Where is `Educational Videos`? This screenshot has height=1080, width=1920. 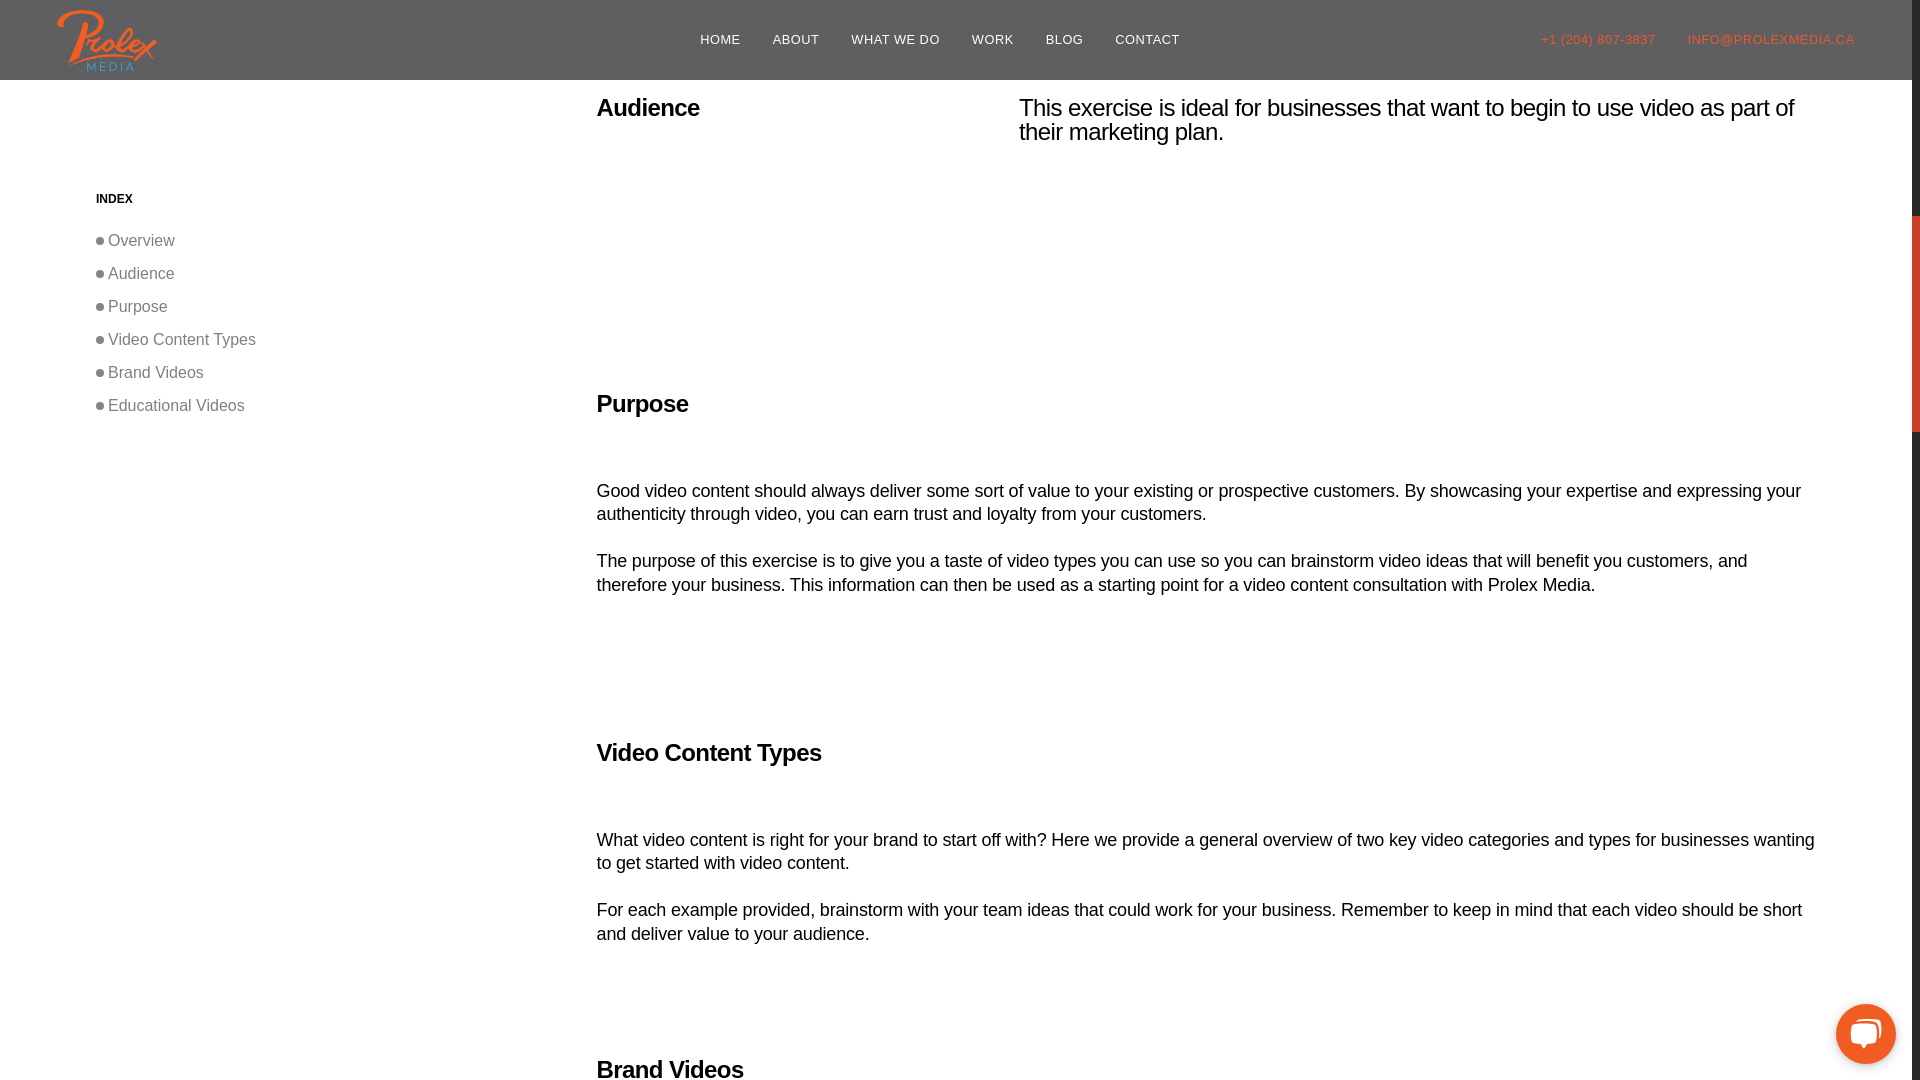 Educational Videos is located at coordinates (330, 310).